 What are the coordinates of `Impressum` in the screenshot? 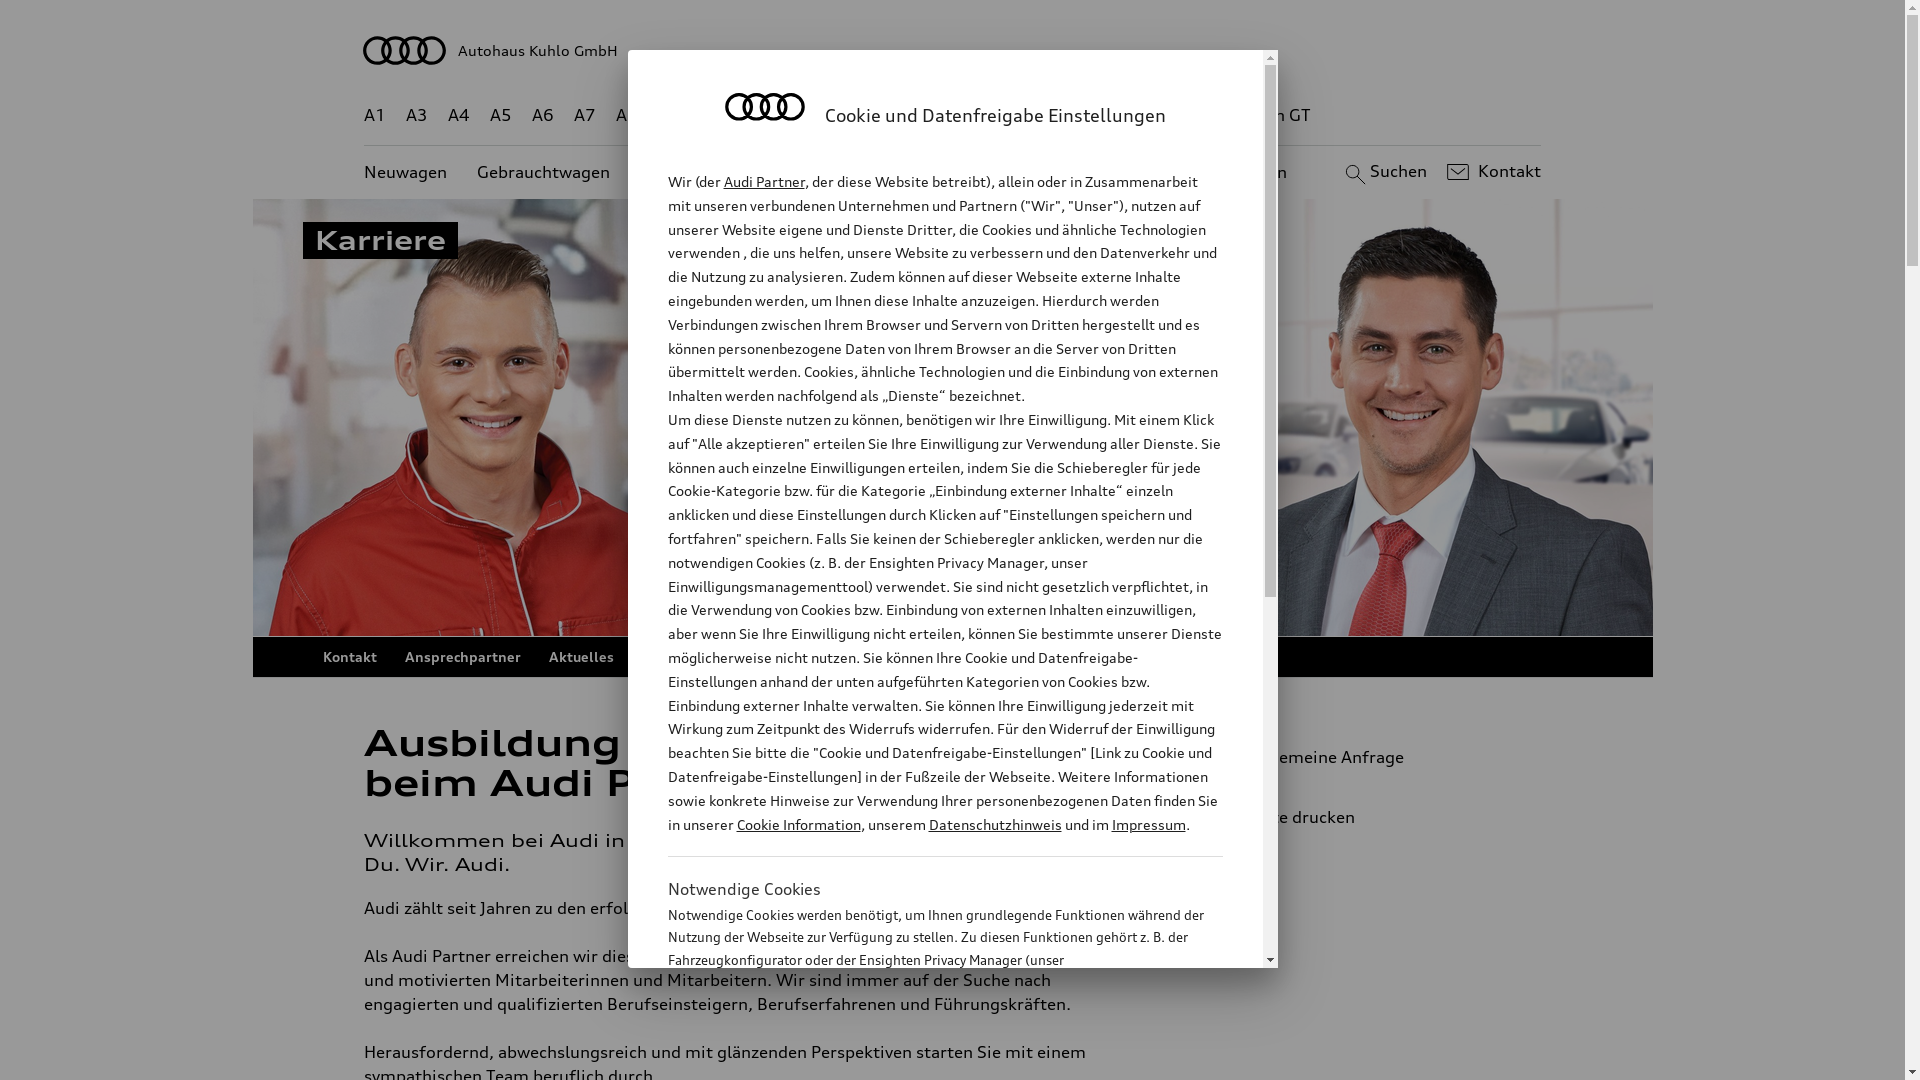 It's located at (1149, 824).